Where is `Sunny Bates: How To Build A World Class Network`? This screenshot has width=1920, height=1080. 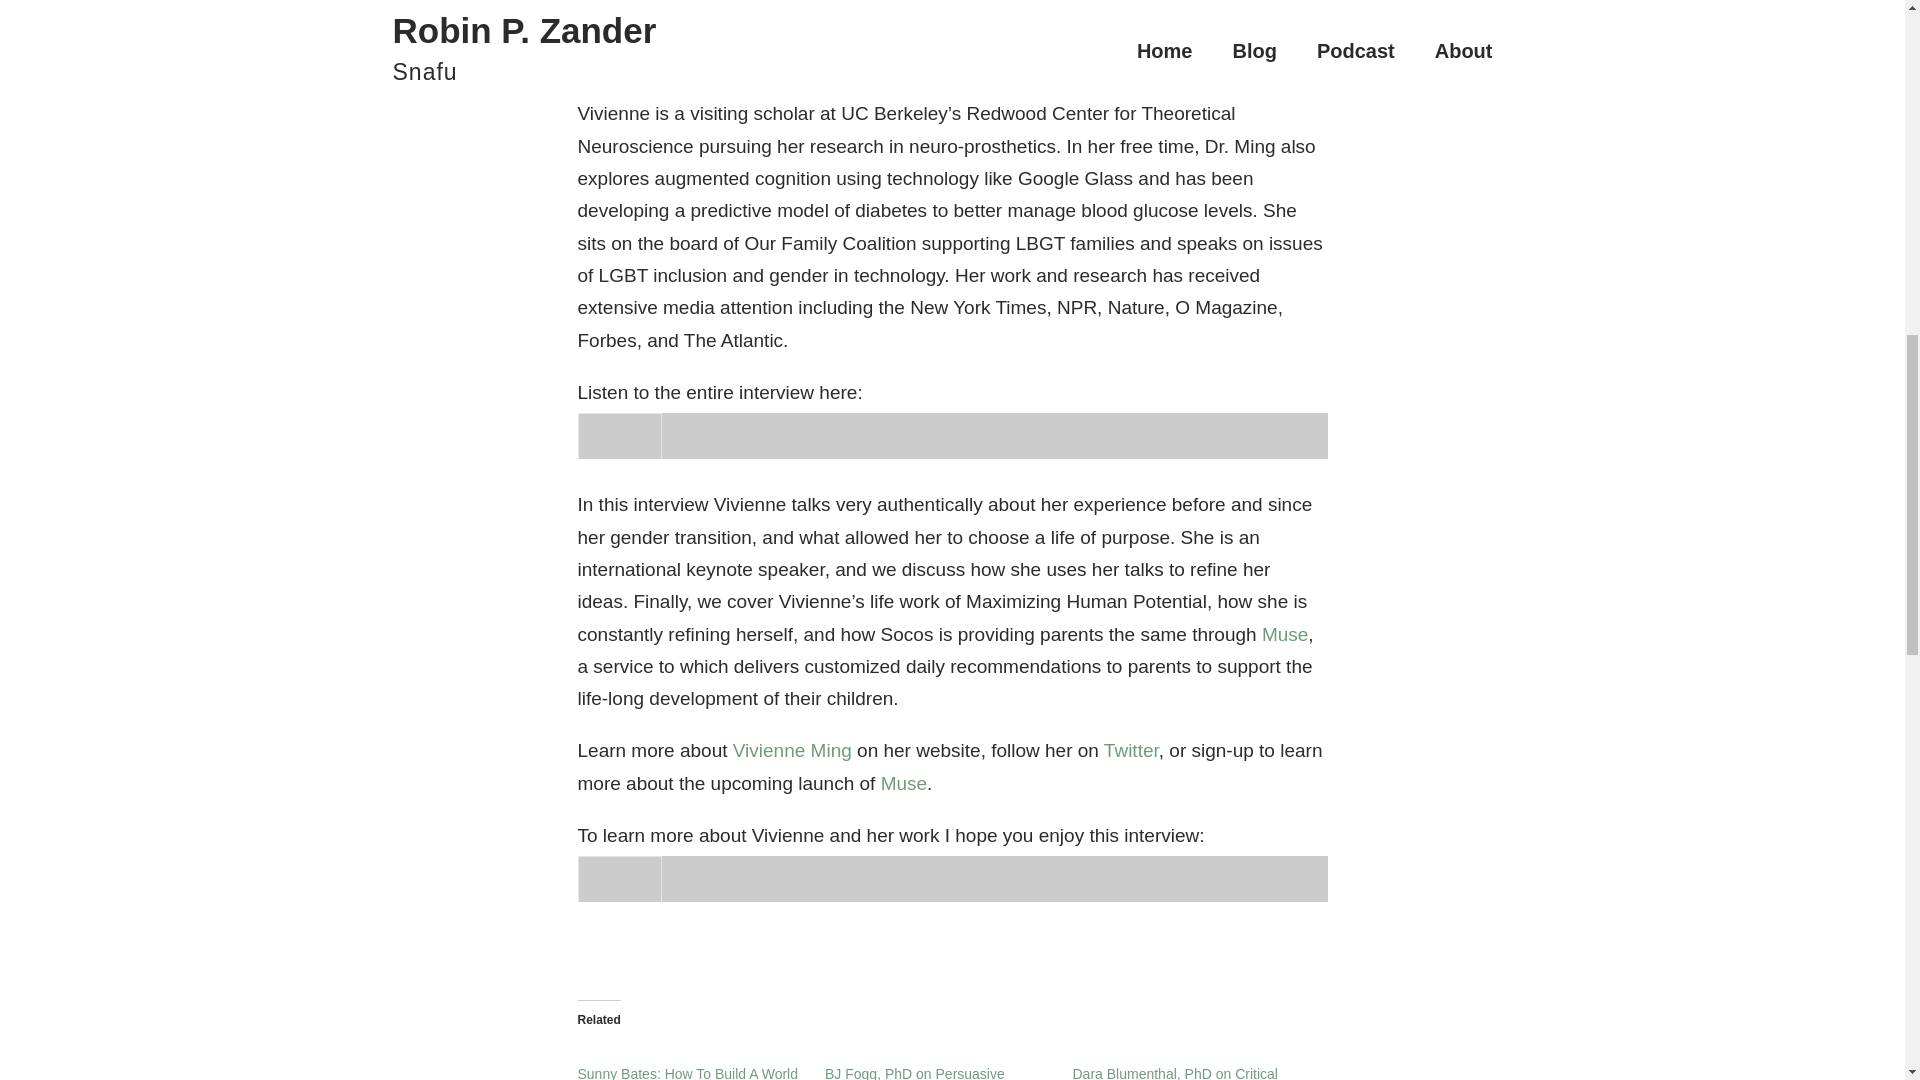
Sunny Bates: How To Build A World Class Network is located at coordinates (688, 1072).